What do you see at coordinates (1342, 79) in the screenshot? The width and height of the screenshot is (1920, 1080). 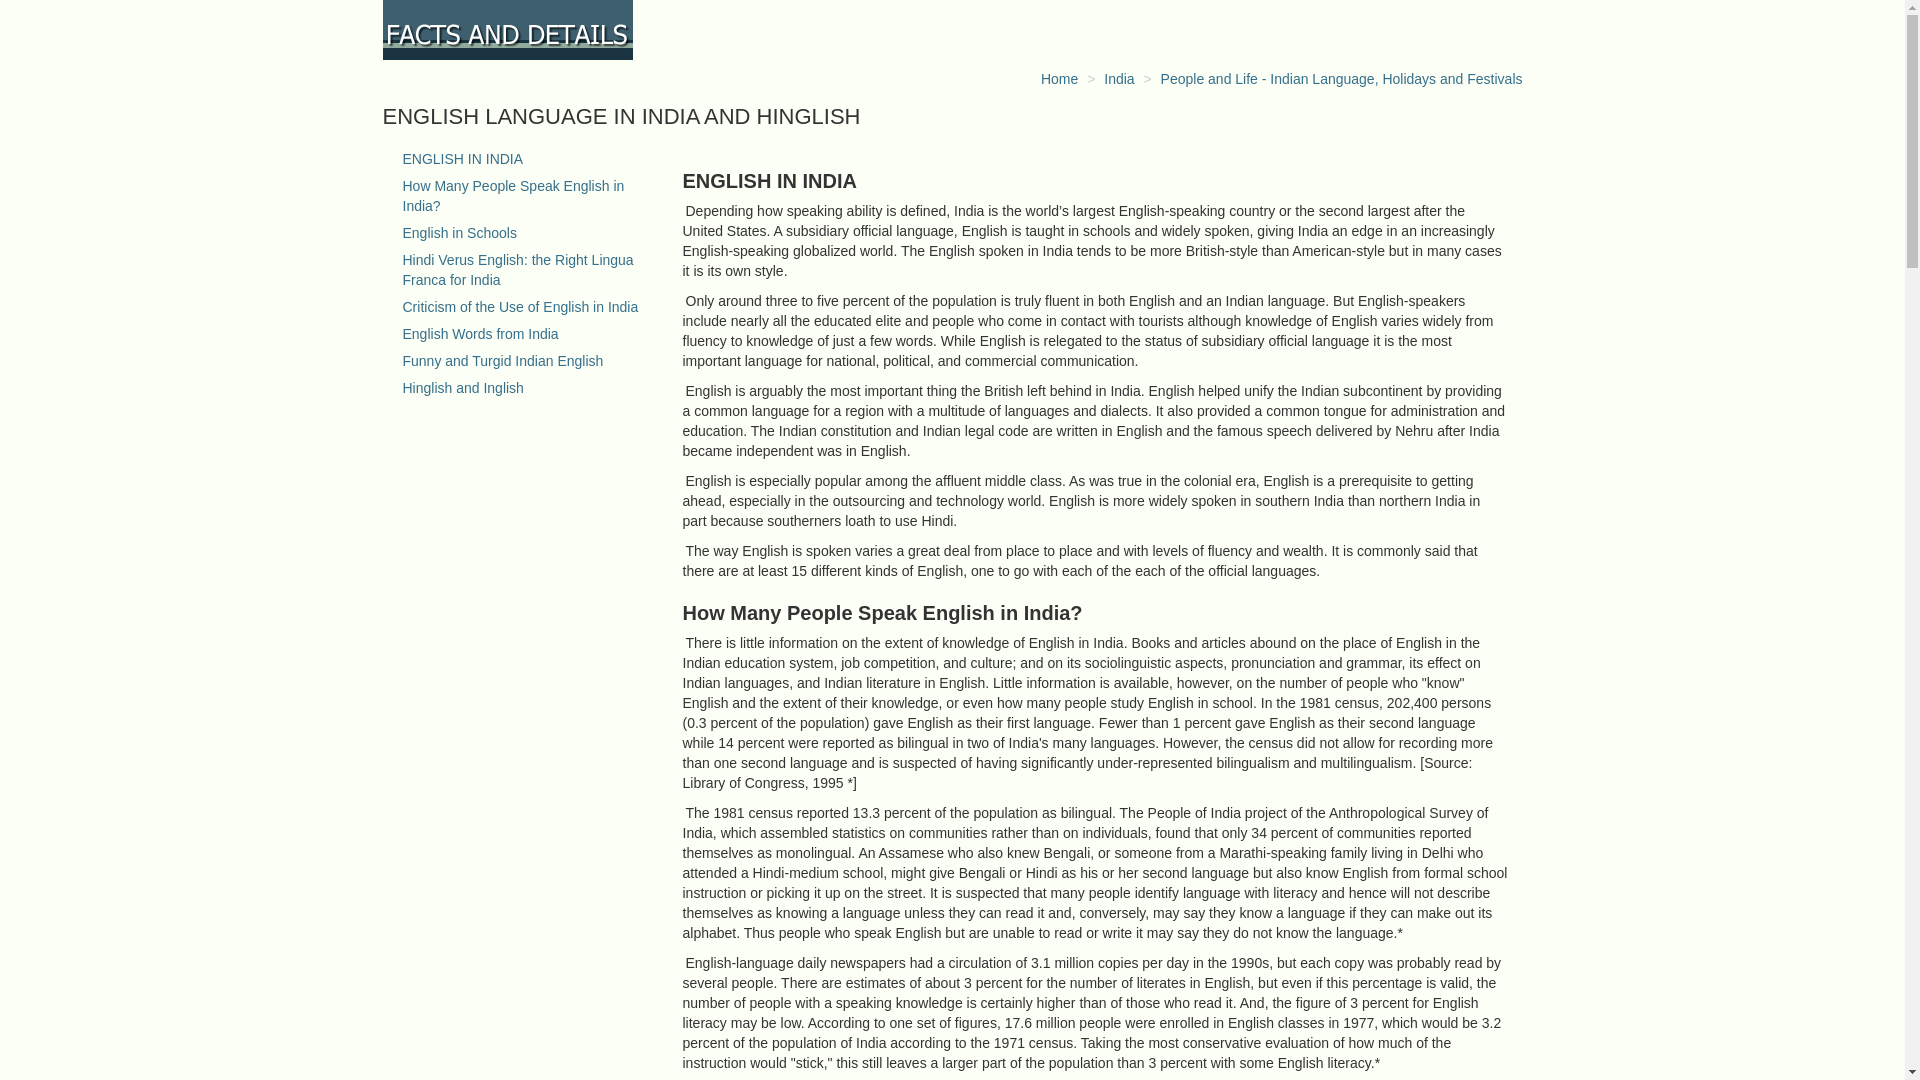 I see `People and Life - Indian Language, Holidays and Festivals` at bounding box center [1342, 79].